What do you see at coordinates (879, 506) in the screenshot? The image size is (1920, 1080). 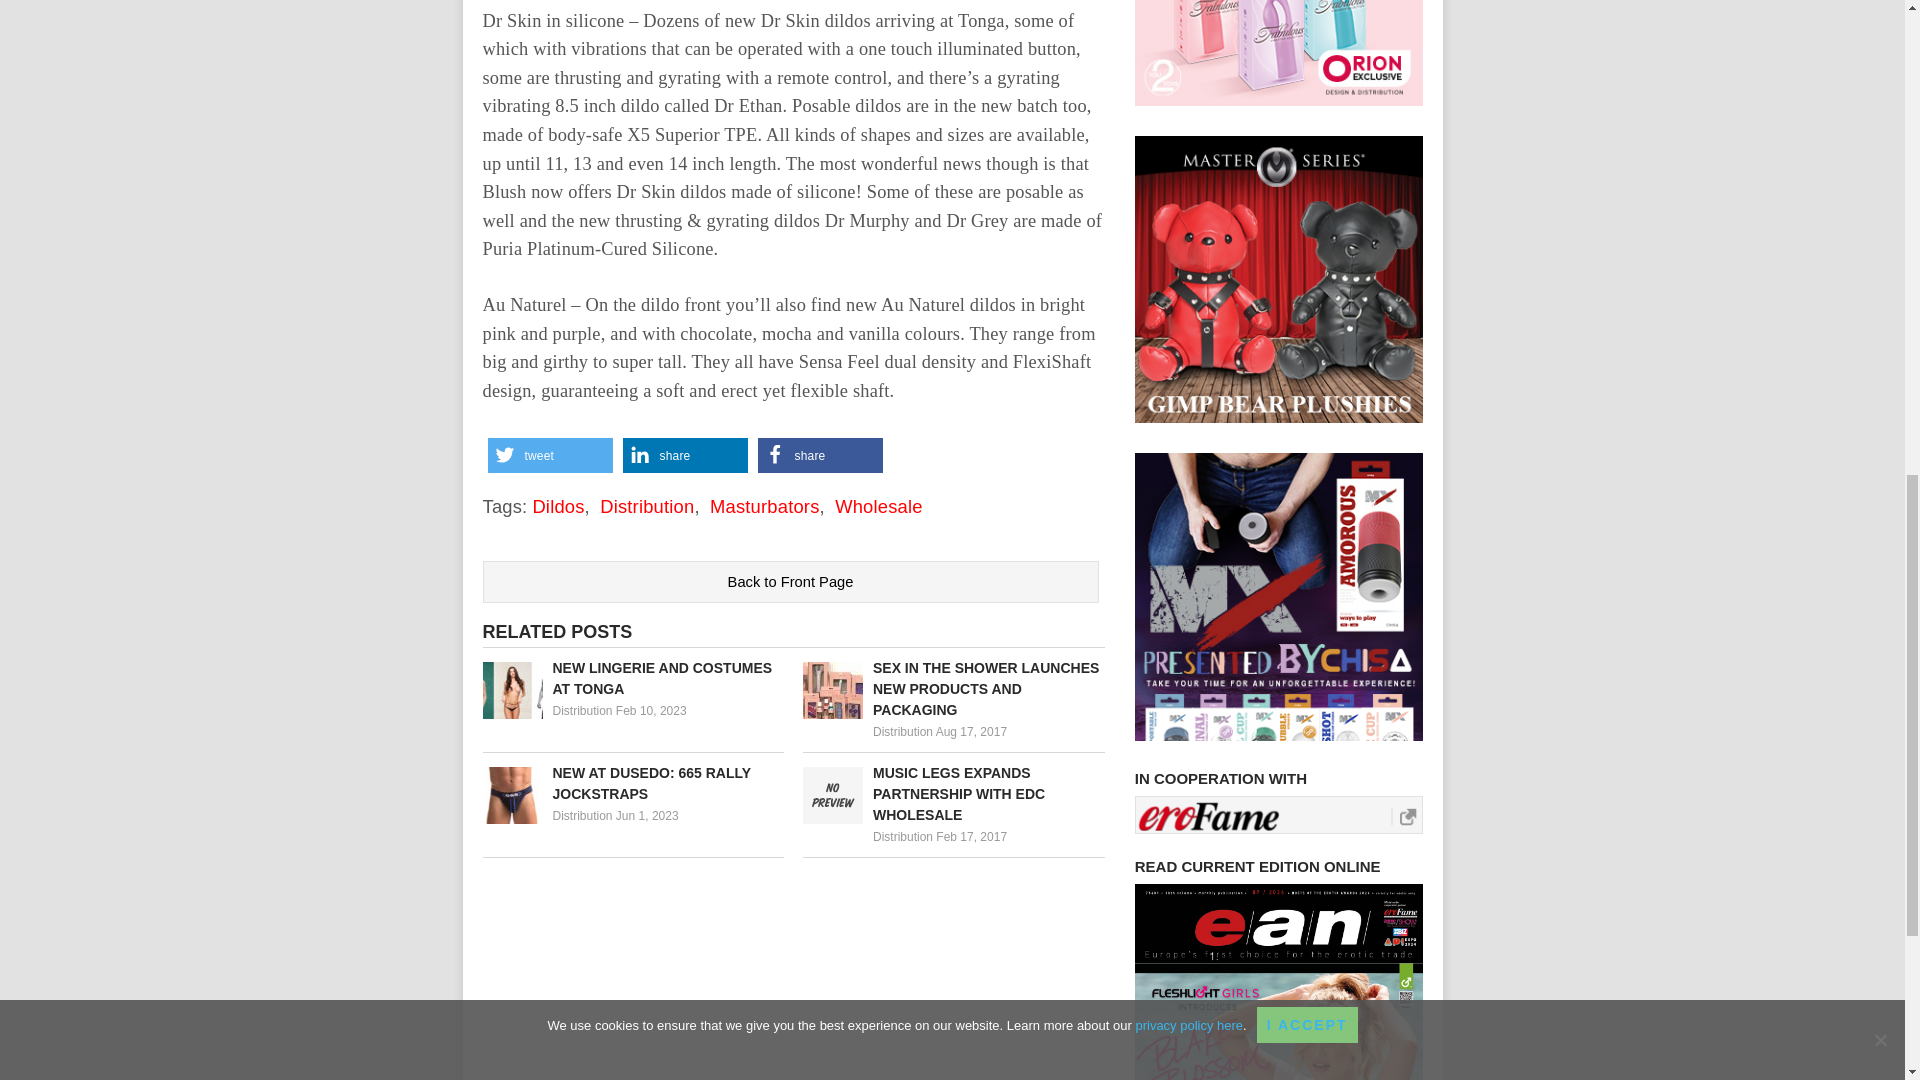 I see `Wholesale` at bounding box center [879, 506].